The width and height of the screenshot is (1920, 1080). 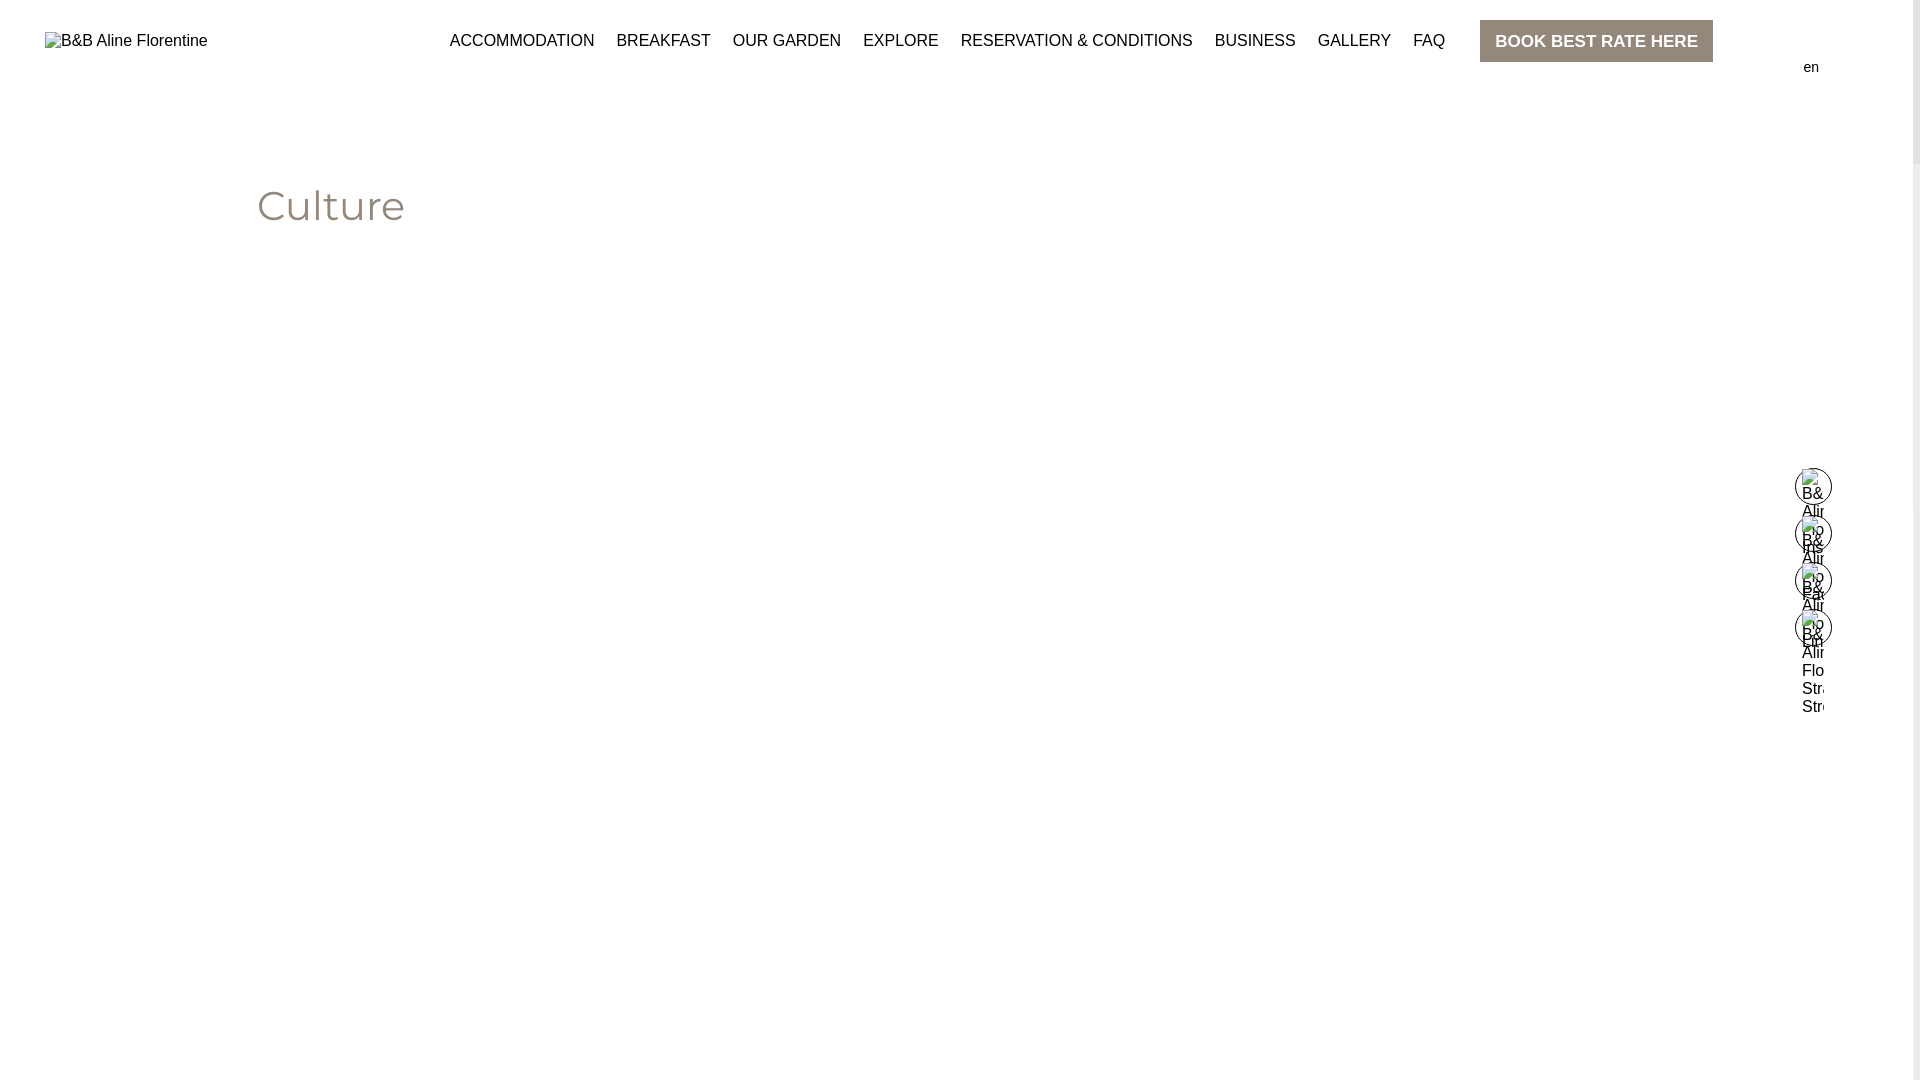 I want to click on B&B Aline Florentine Instagram, so click(x=1812, y=486).